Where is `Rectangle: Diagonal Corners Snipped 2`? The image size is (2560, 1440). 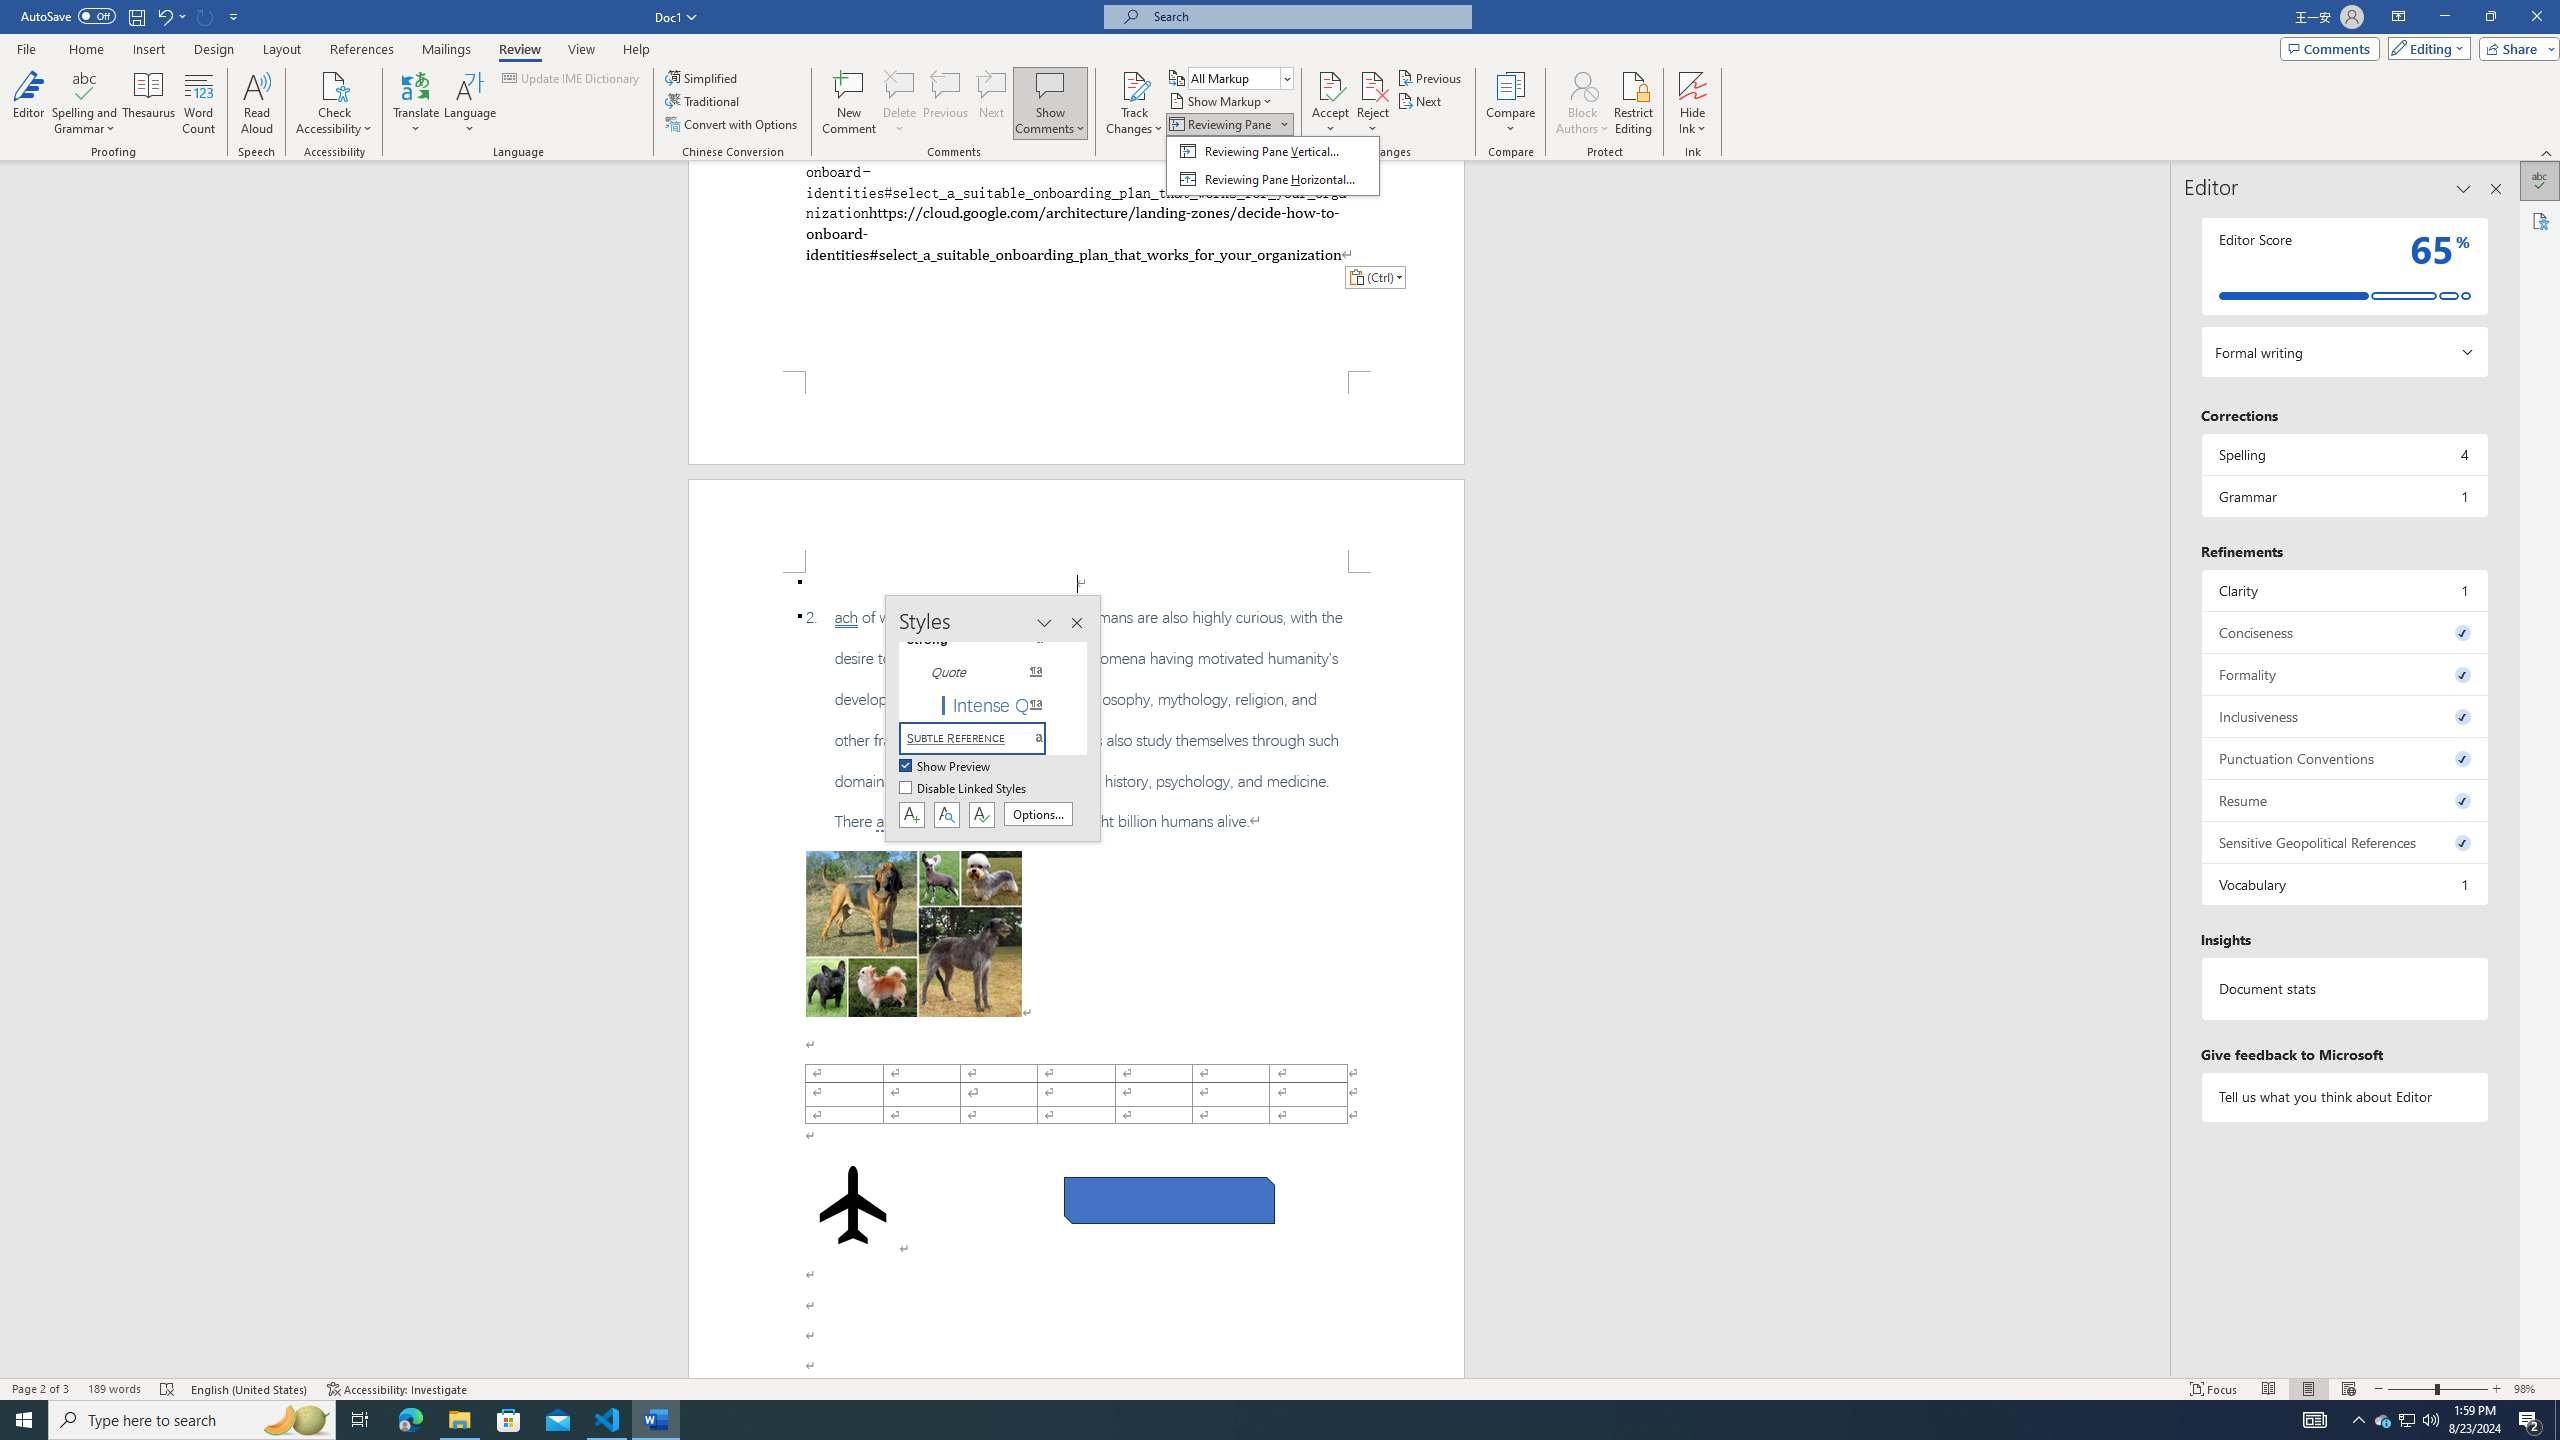 Rectangle: Diagonal Corners Snipped 2 is located at coordinates (1169, 1200).